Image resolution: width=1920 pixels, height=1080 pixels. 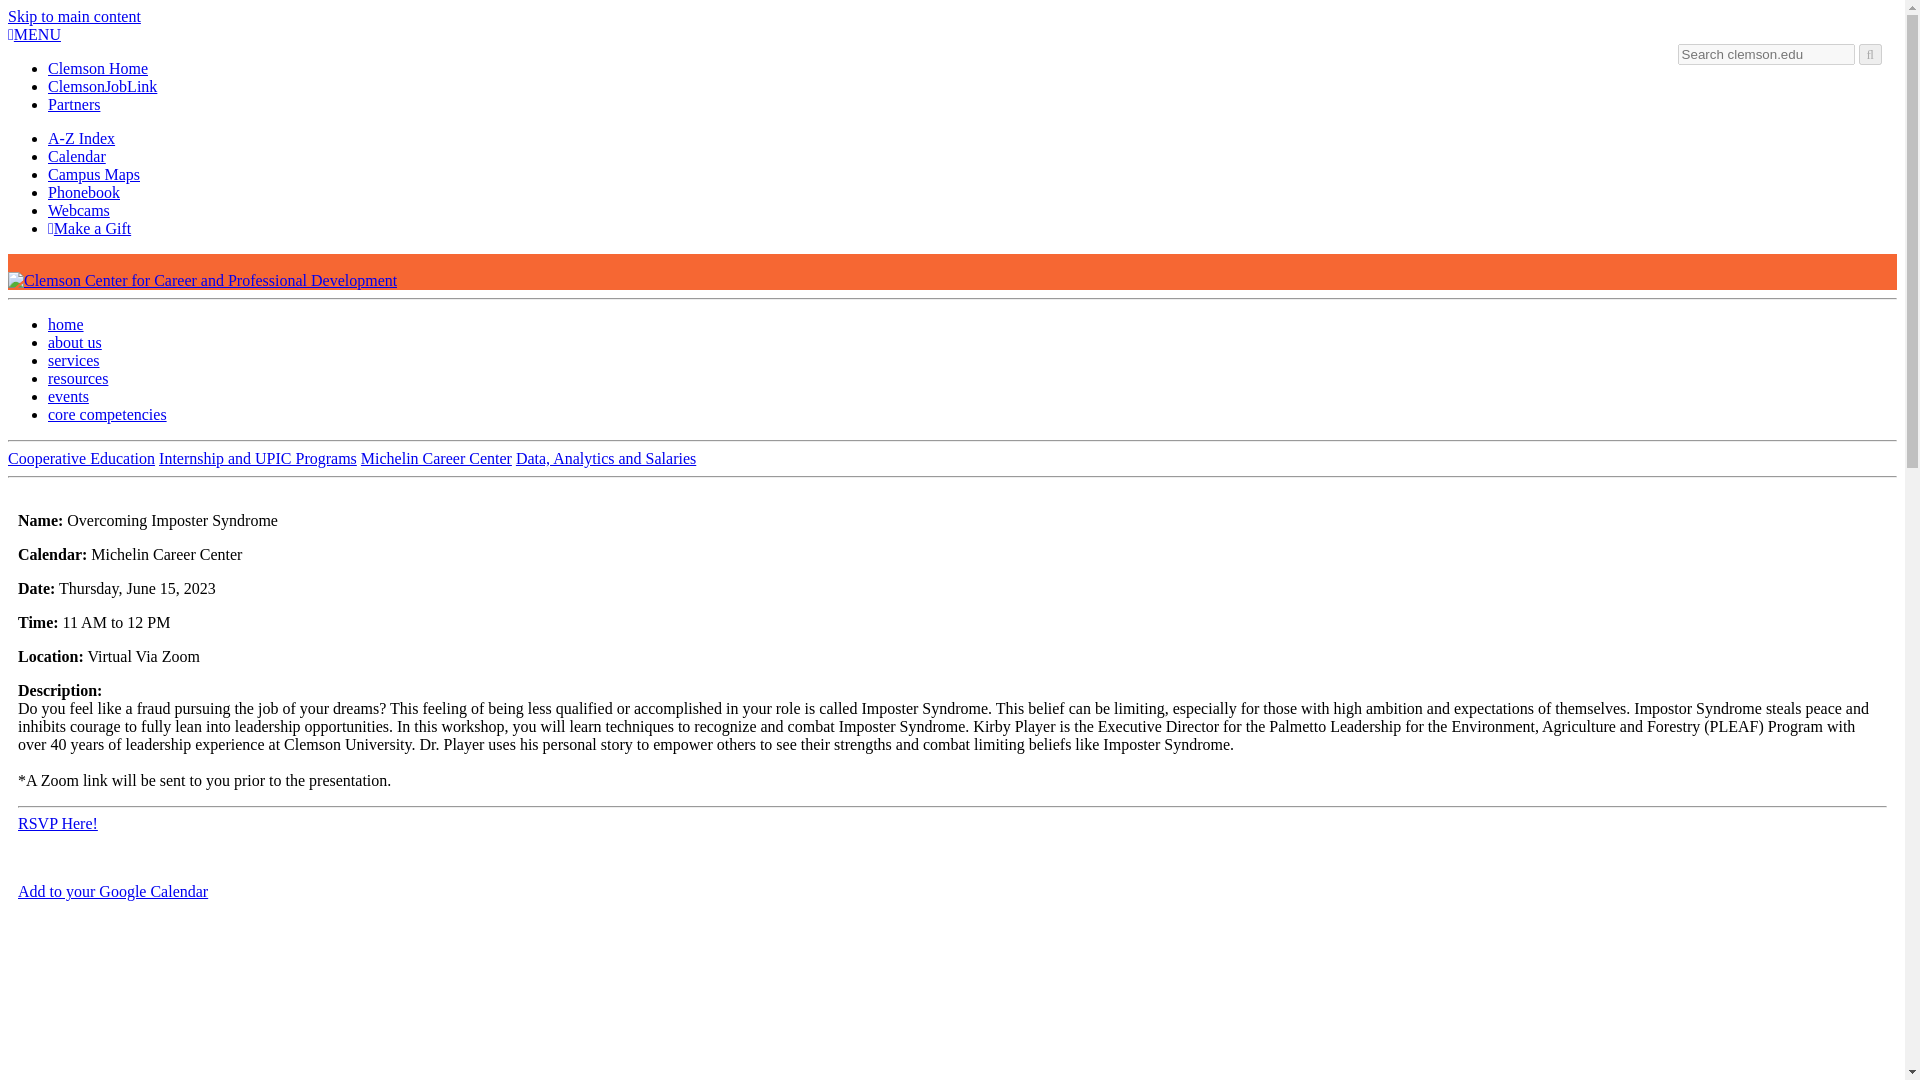 What do you see at coordinates (34, 34) in the screenshot?
I see `MENU` at bounding box center [34, 34].